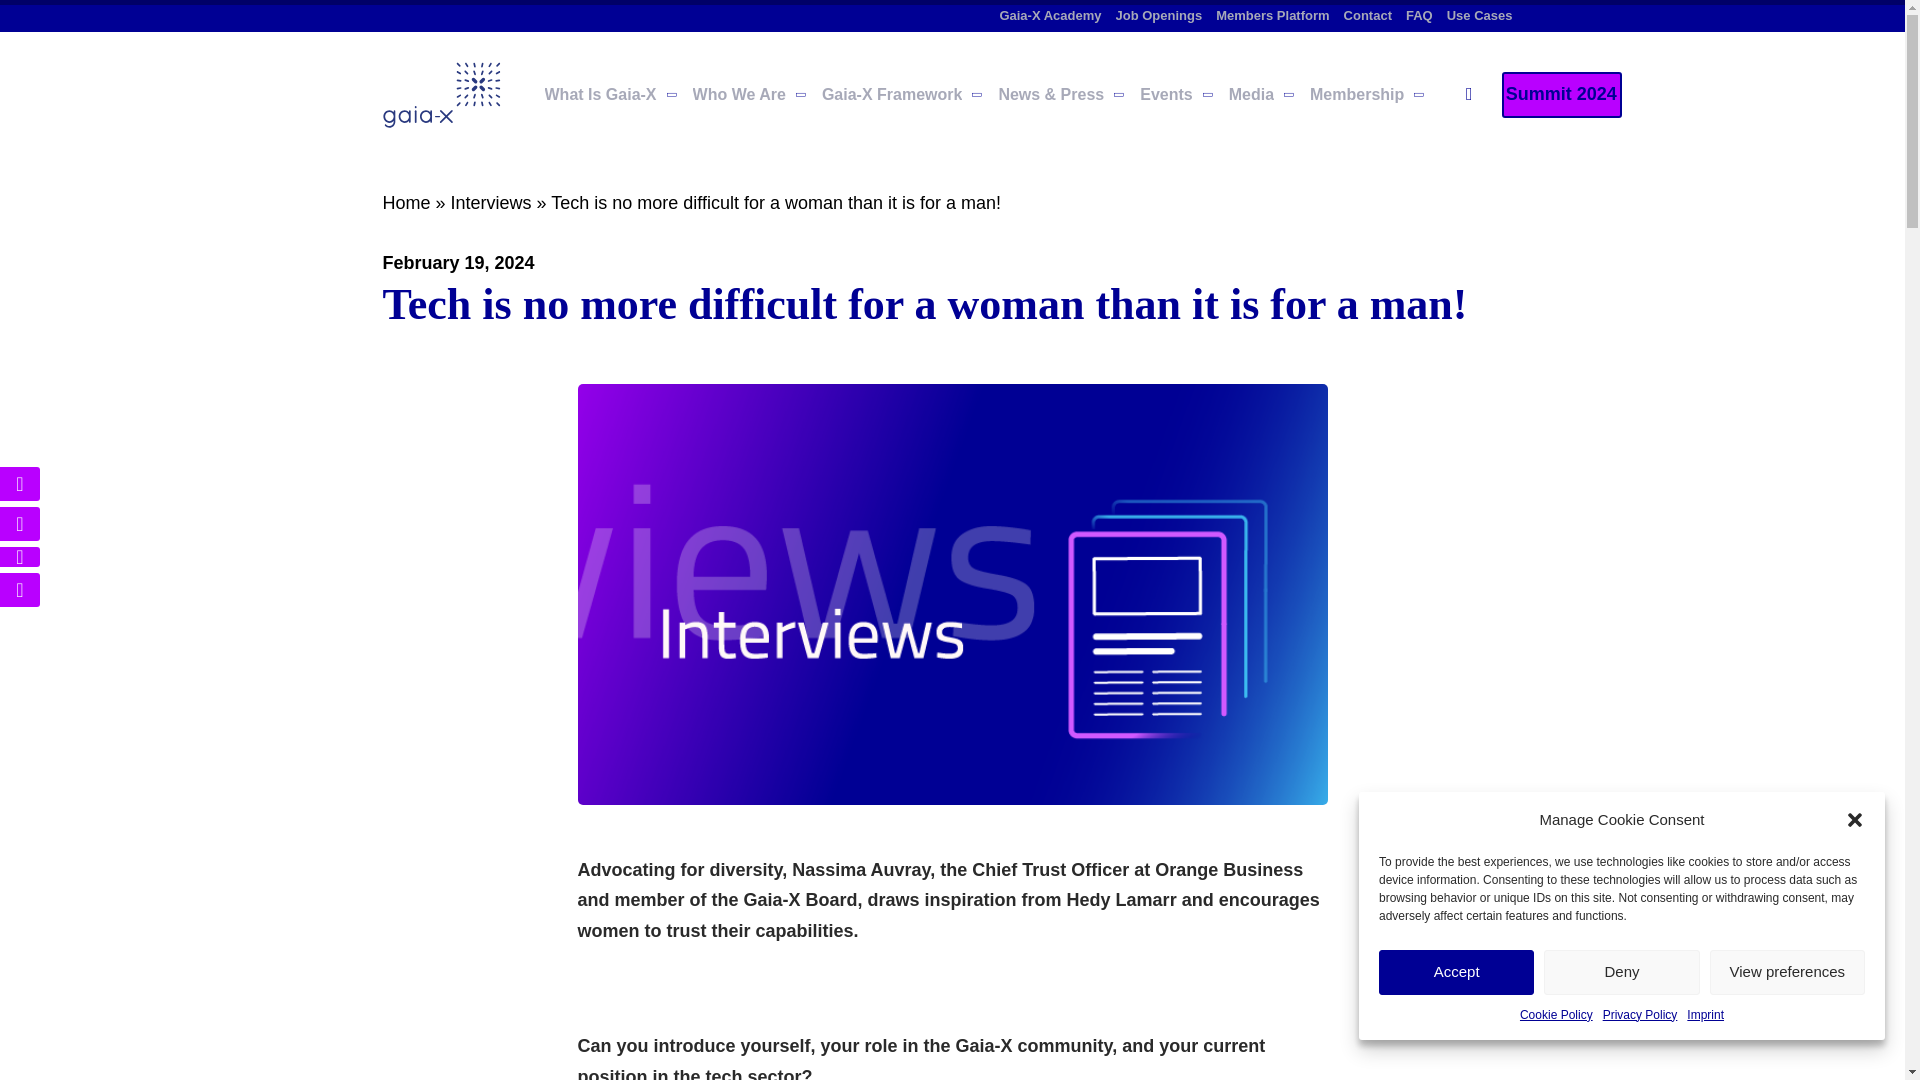 The height and width of the screenshot is (1080, 1920). What do you see at coordinates (1480, 15) in the screenshot?
I see `Use Cases` at bounding box center [1480, 15].